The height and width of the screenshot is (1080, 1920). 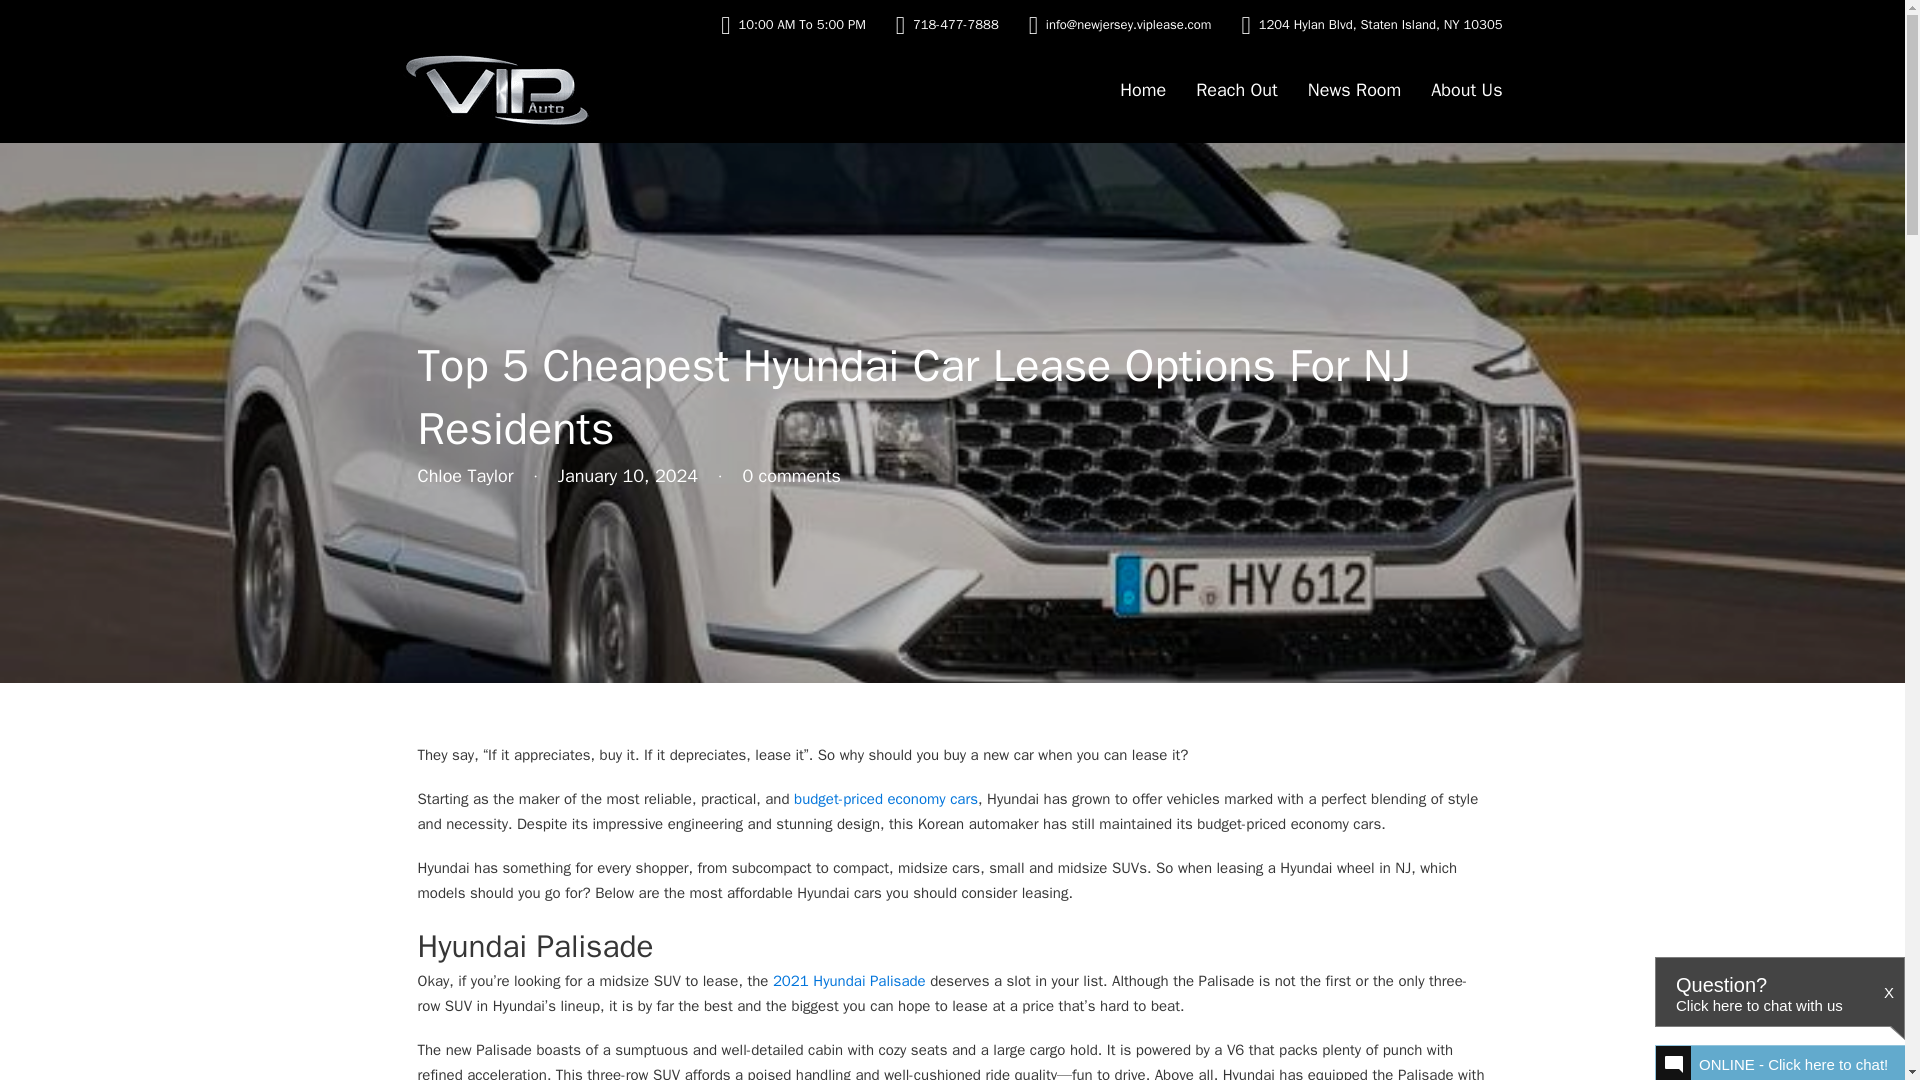 I want to click on News Room, so click(x=1354, y=90).